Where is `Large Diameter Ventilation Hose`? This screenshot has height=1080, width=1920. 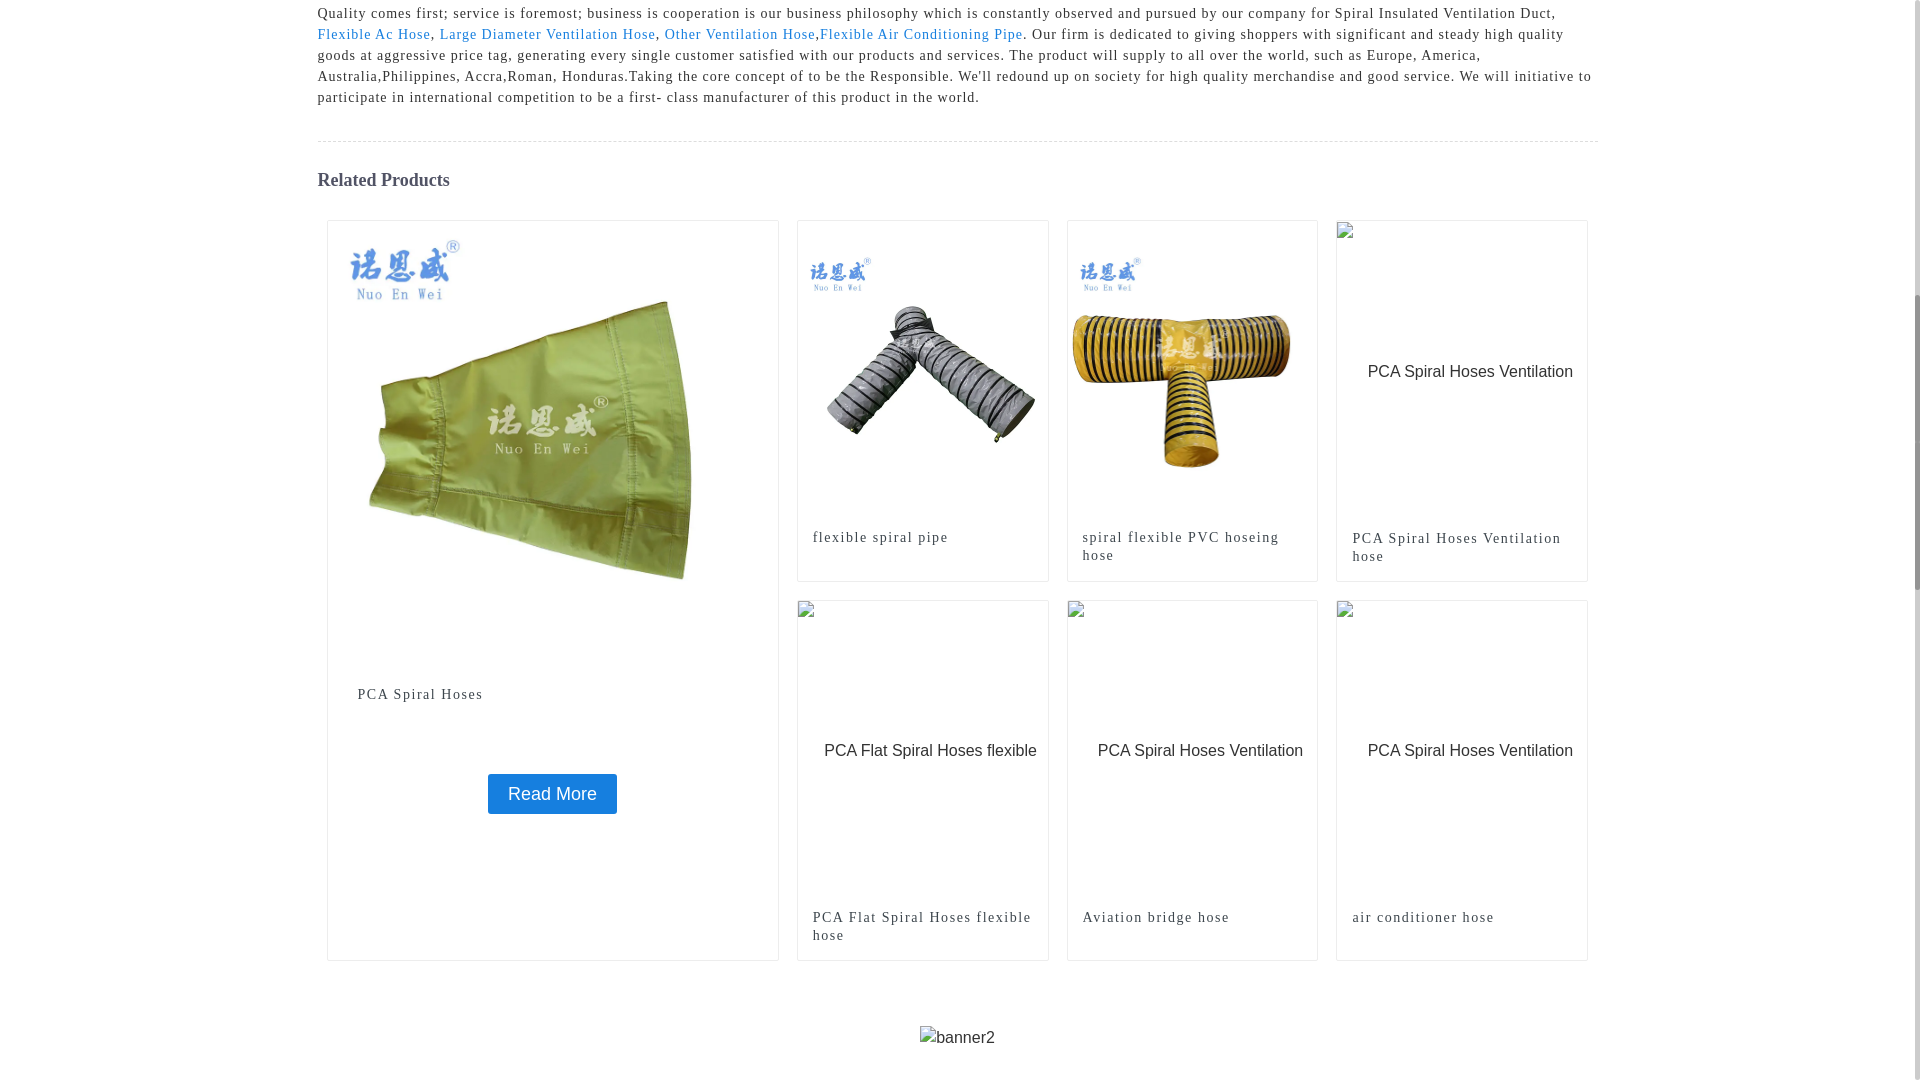 Large Diameter Ventilation Hose is located at coordinates (548, 34).